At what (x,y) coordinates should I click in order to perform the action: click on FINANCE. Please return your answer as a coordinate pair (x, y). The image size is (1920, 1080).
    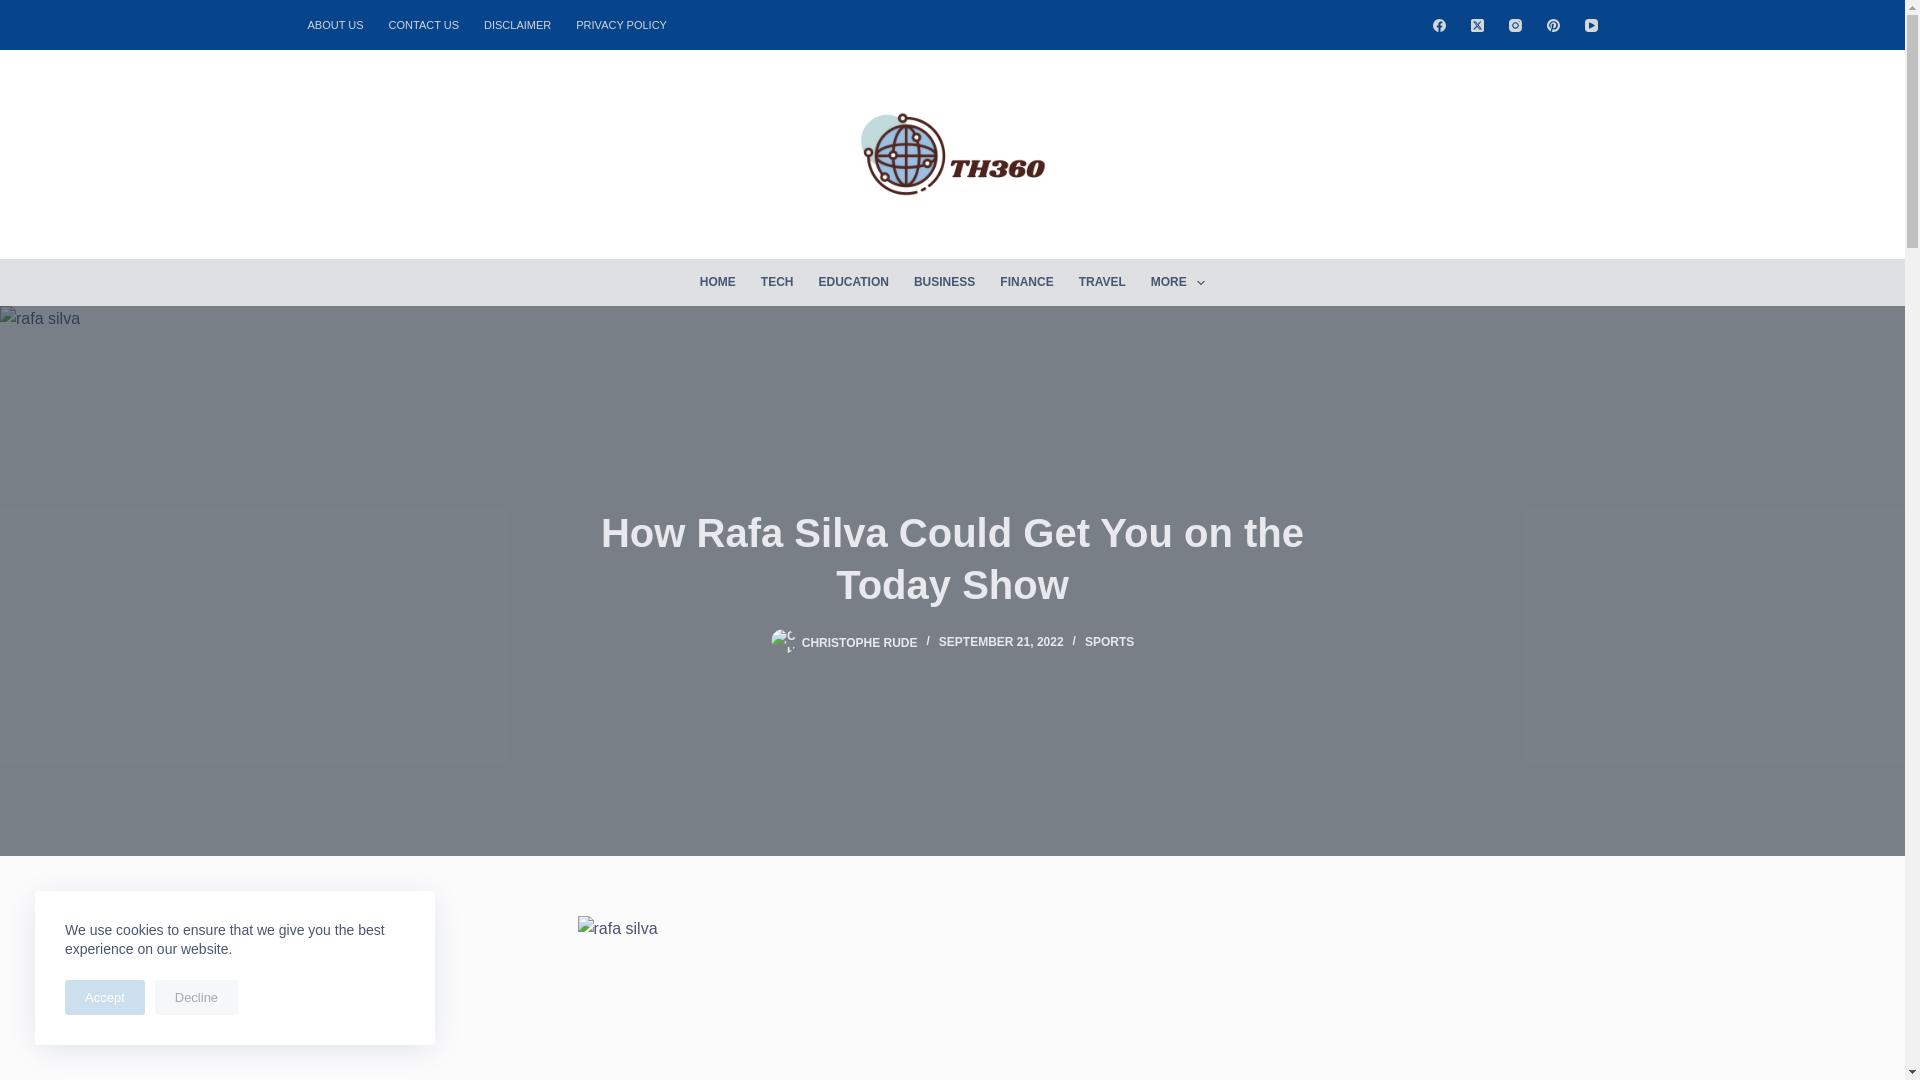
    Looking at the image, I should click on (1026, 282).